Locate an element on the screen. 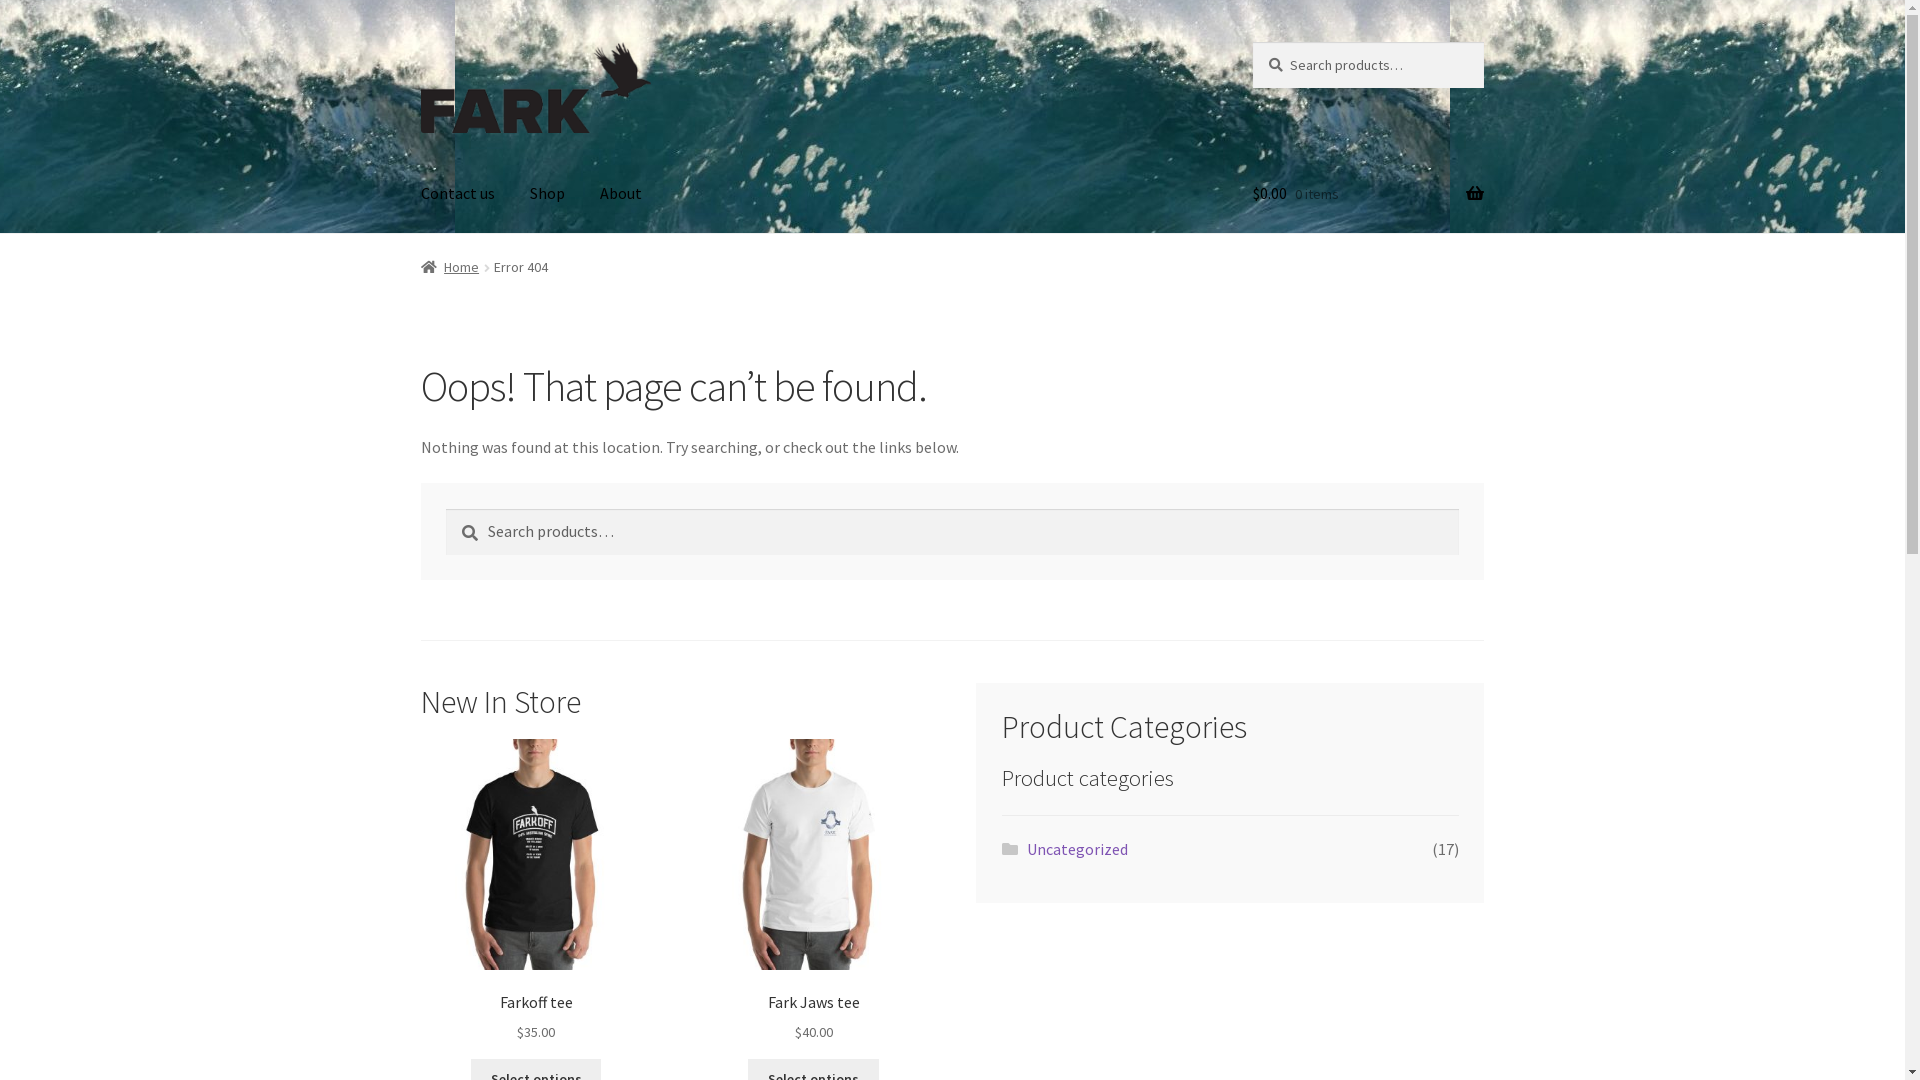 The height and width of the screenshot is (1080, 1920). About is located at coordinates (621, 194).